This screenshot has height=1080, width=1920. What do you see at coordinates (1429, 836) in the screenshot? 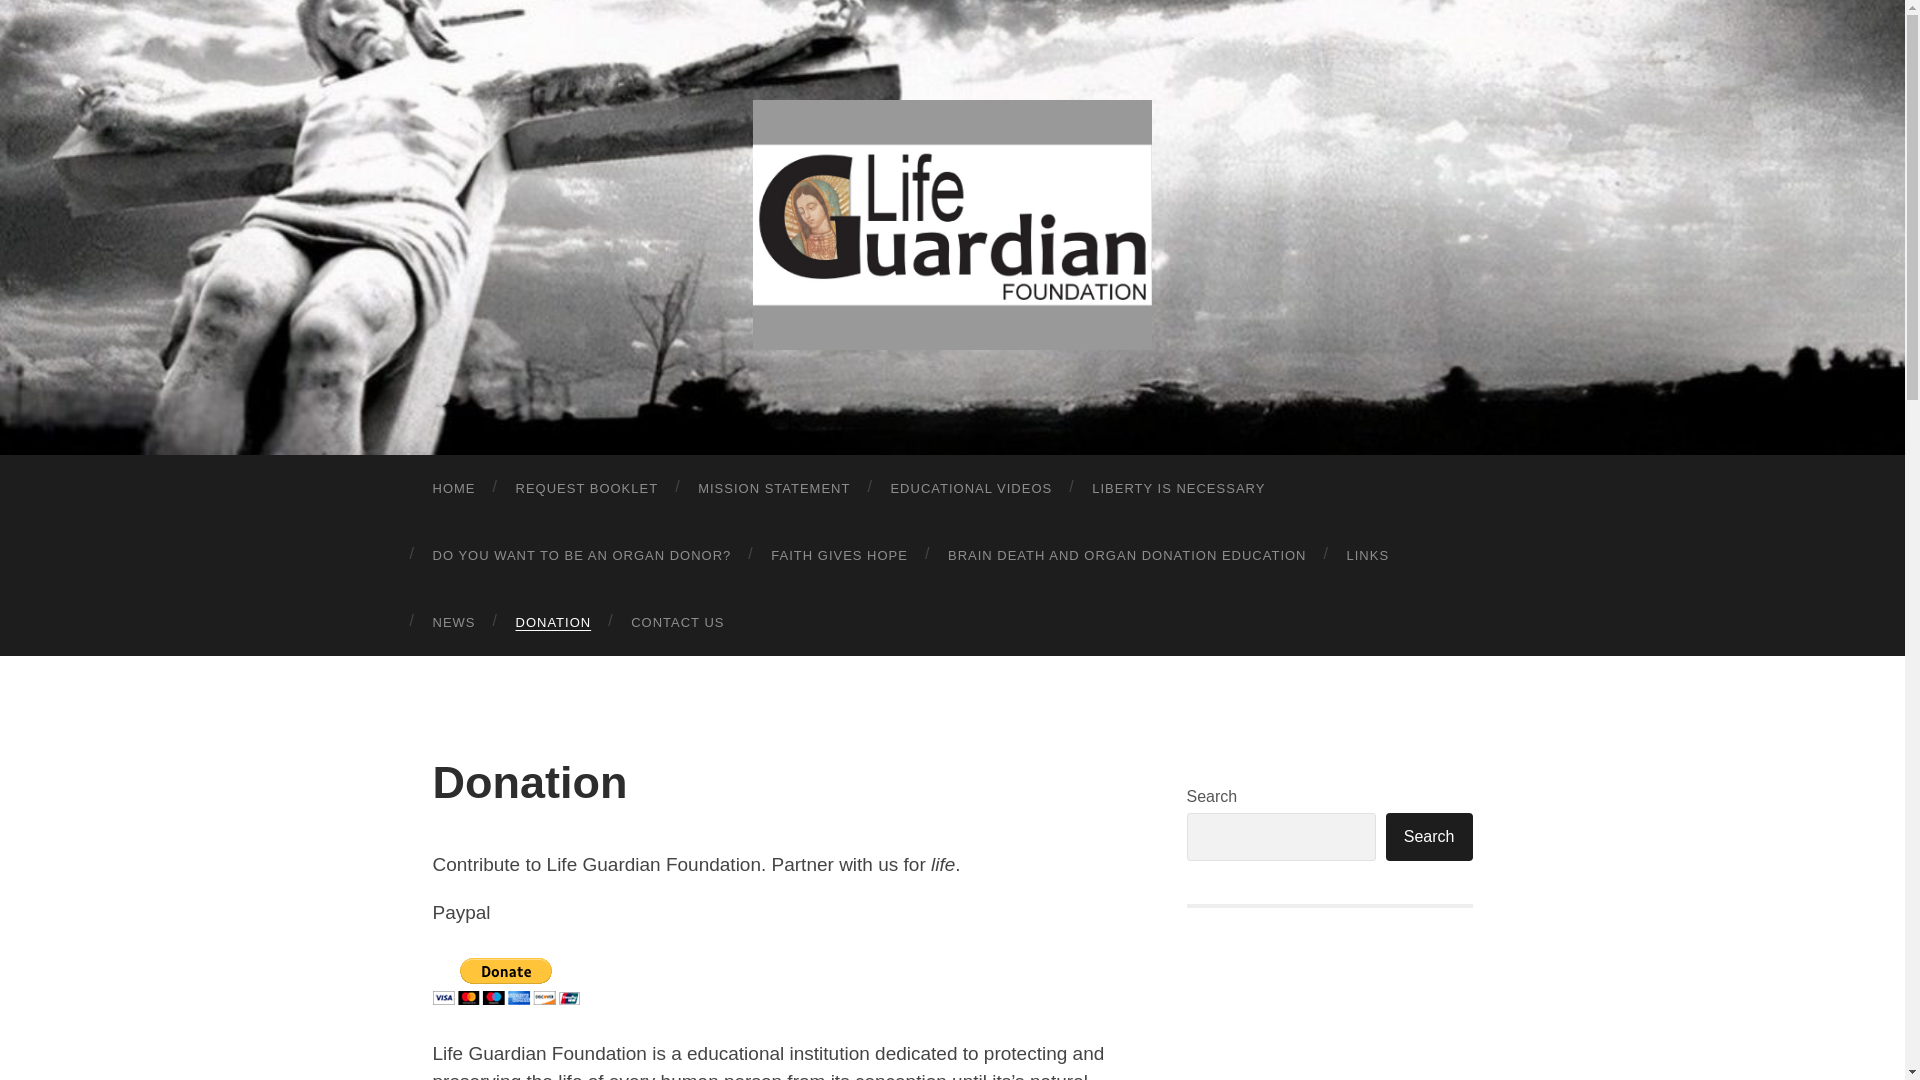
I see `Search` at bounding box center [1429, 836].